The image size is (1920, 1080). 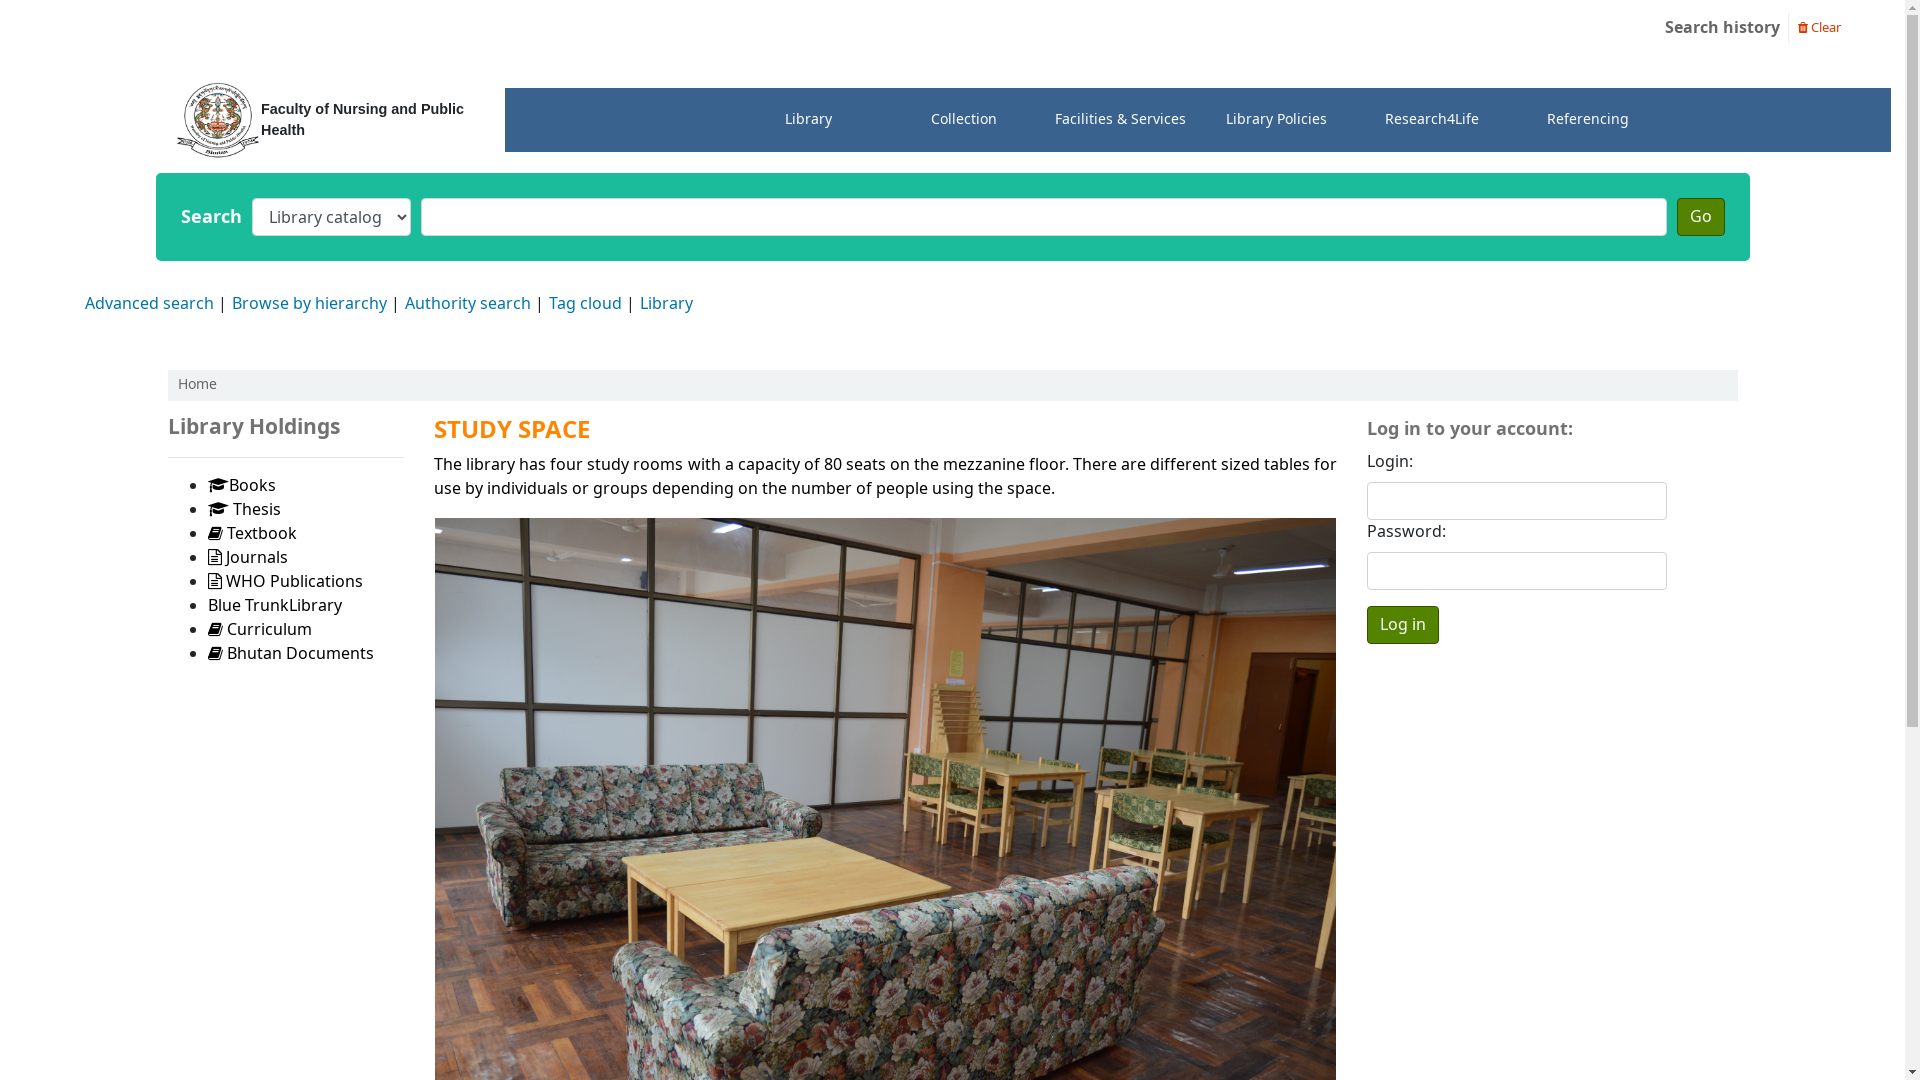 I want to click on Library, so click(x=808, y=120).